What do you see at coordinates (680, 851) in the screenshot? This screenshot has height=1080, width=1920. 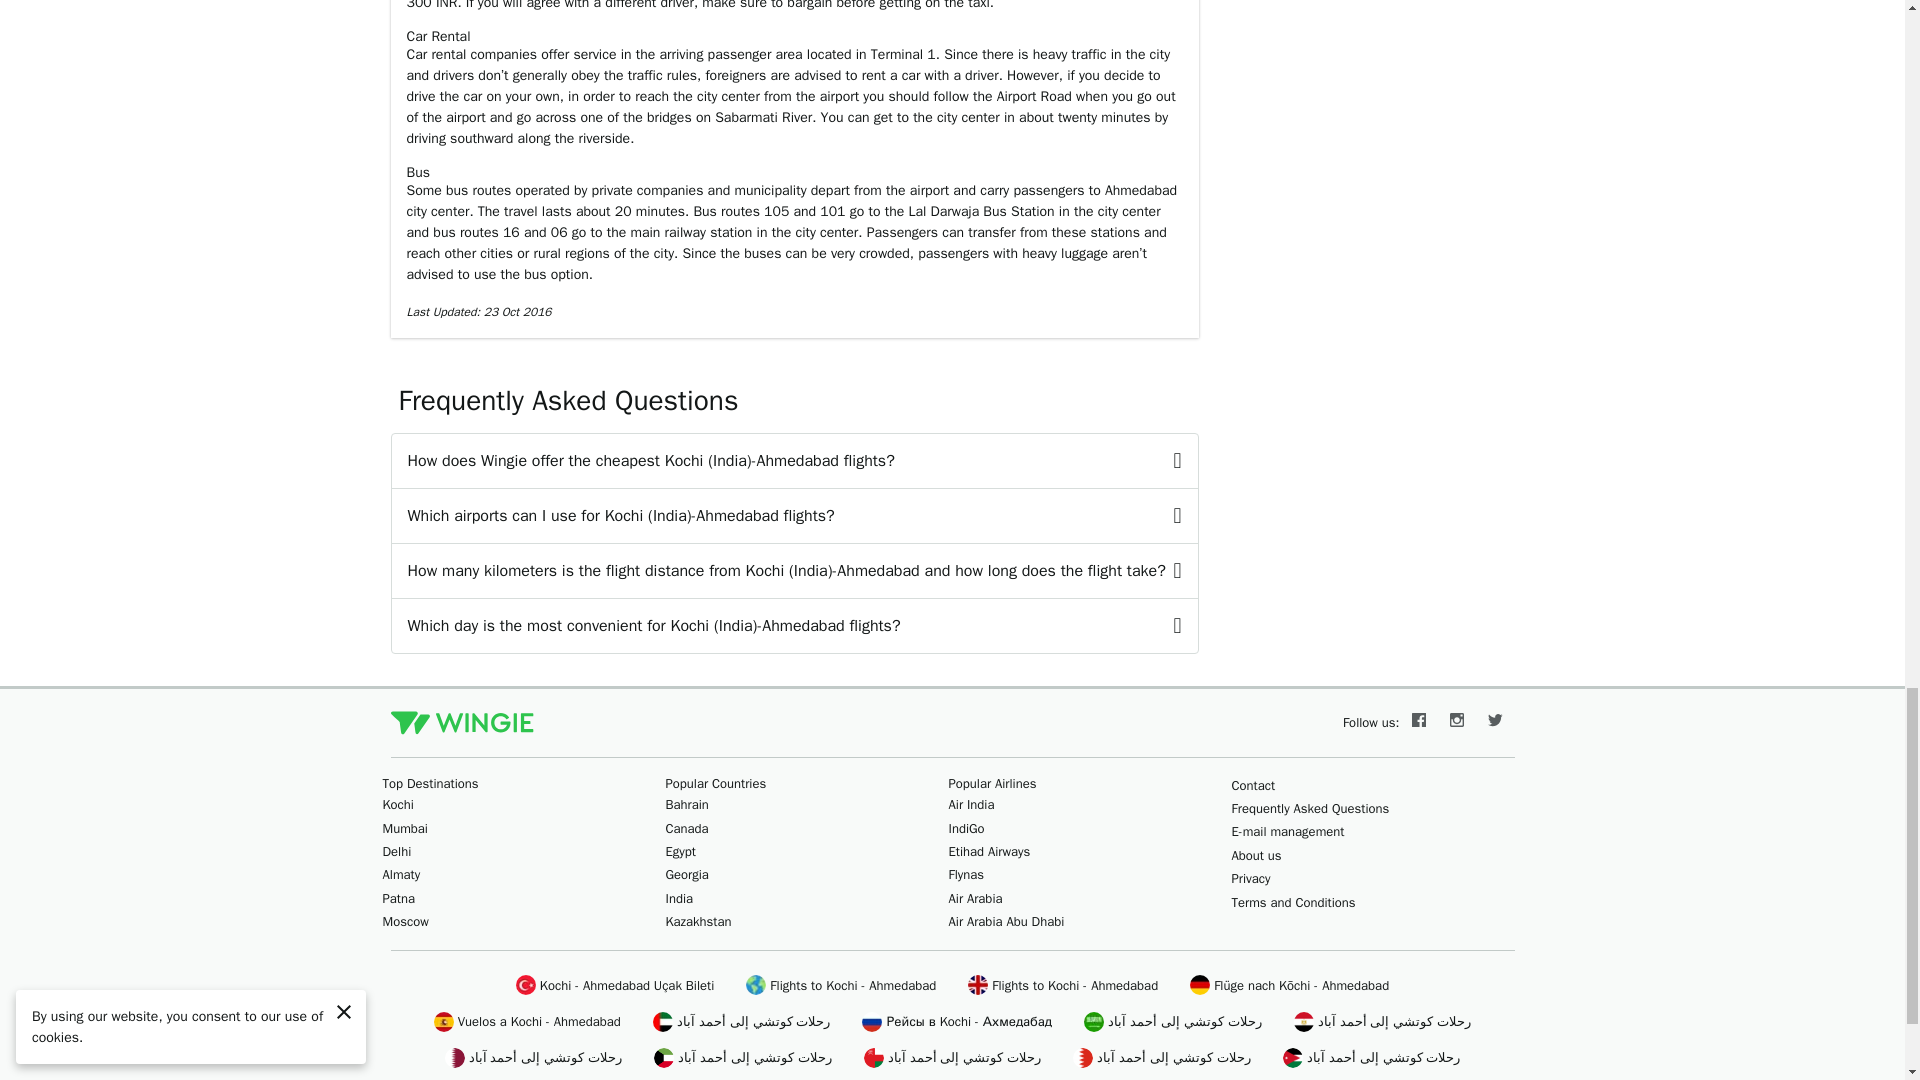 I see `Egypt` at bounding box center [680, 851].